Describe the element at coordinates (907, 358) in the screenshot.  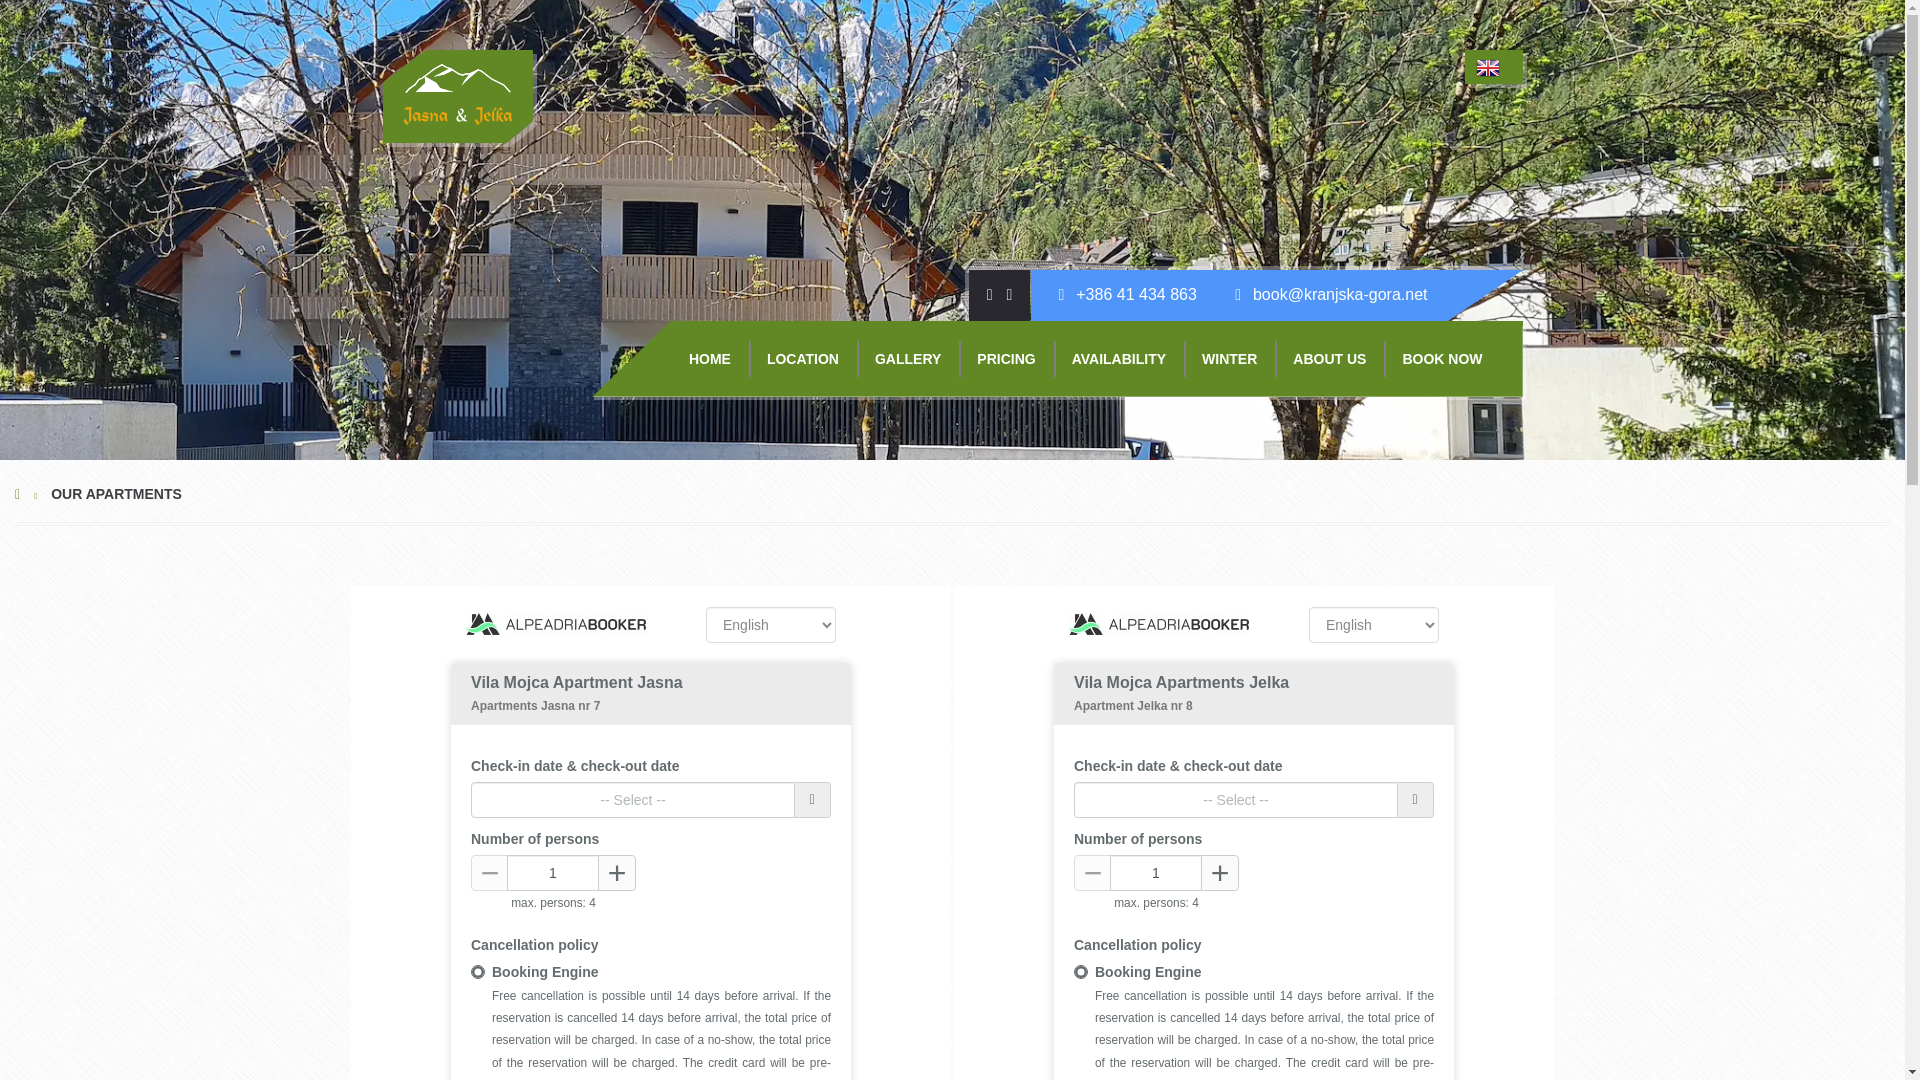
I see `GALLERY` at that location.